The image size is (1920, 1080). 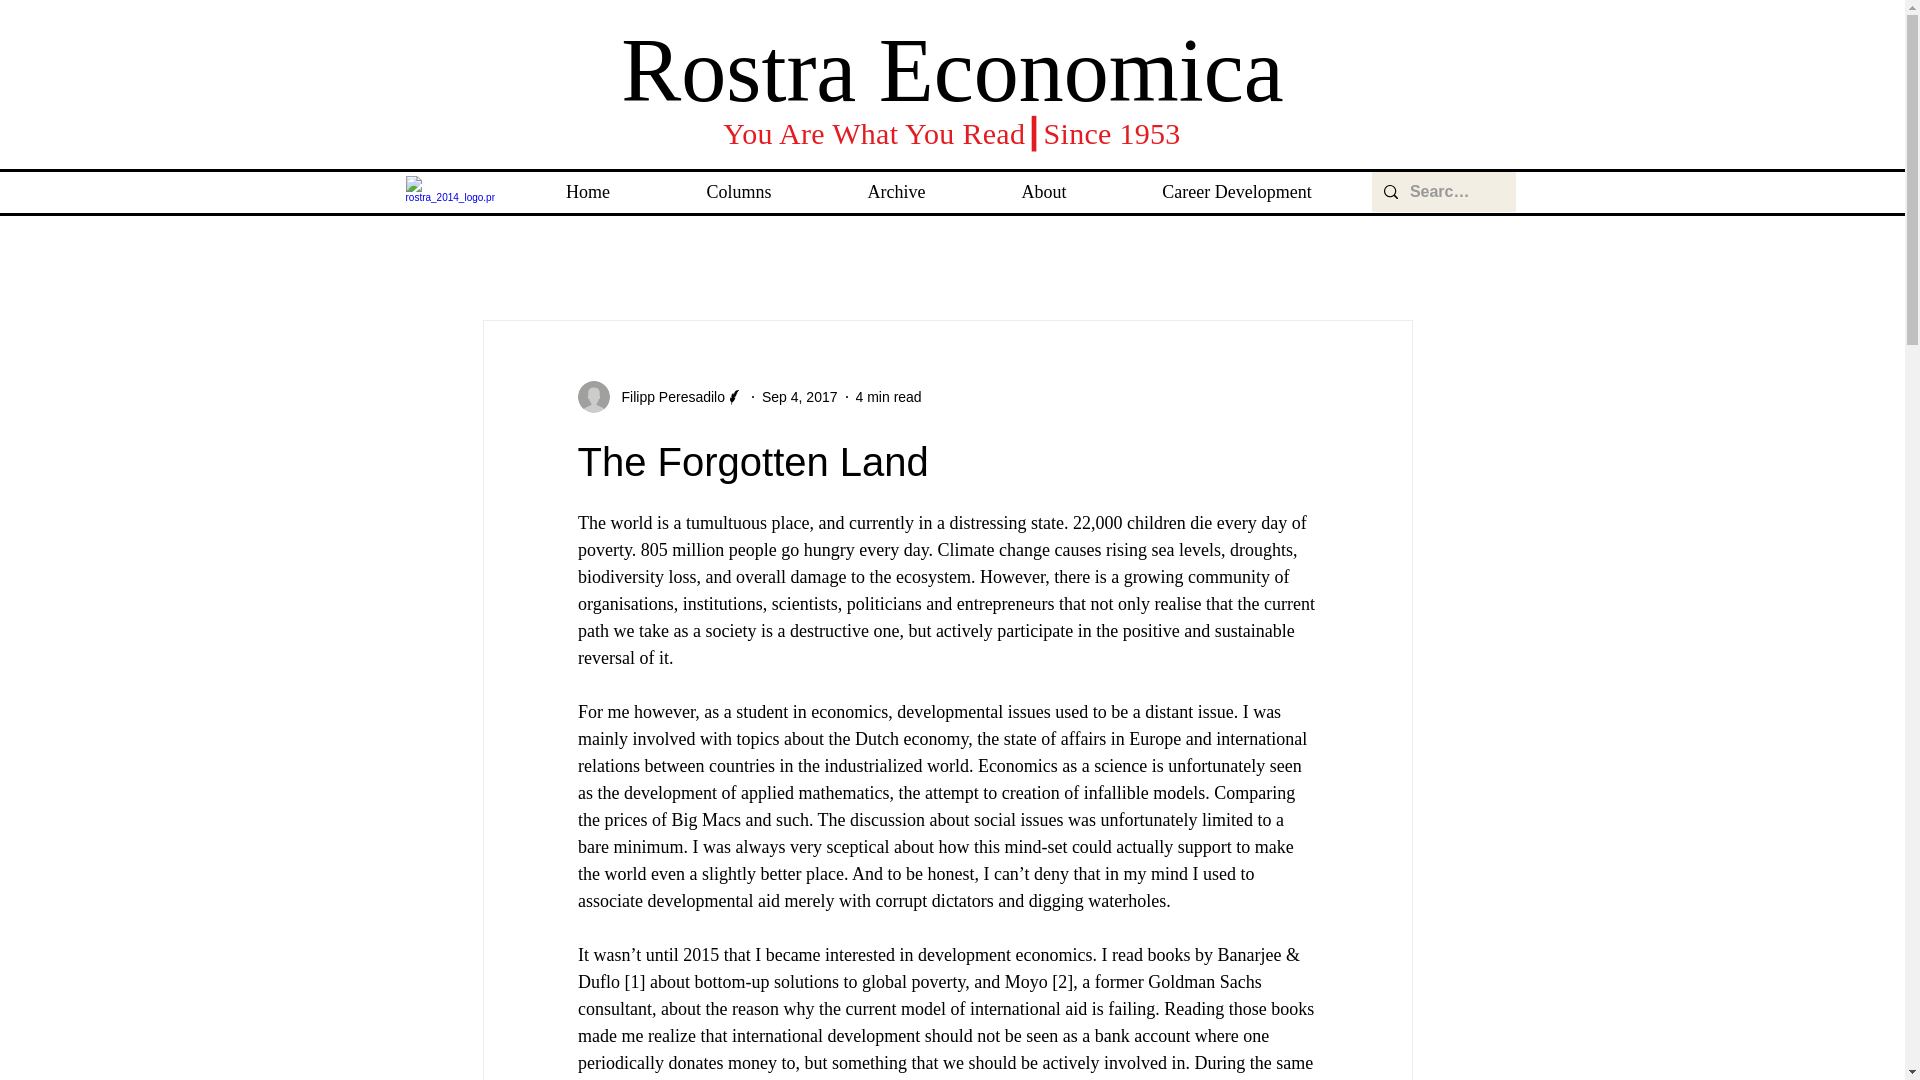 What do you see at coordinates (588, 184) in the screenshot?
I see `Home` at bounding box center [588, 184].